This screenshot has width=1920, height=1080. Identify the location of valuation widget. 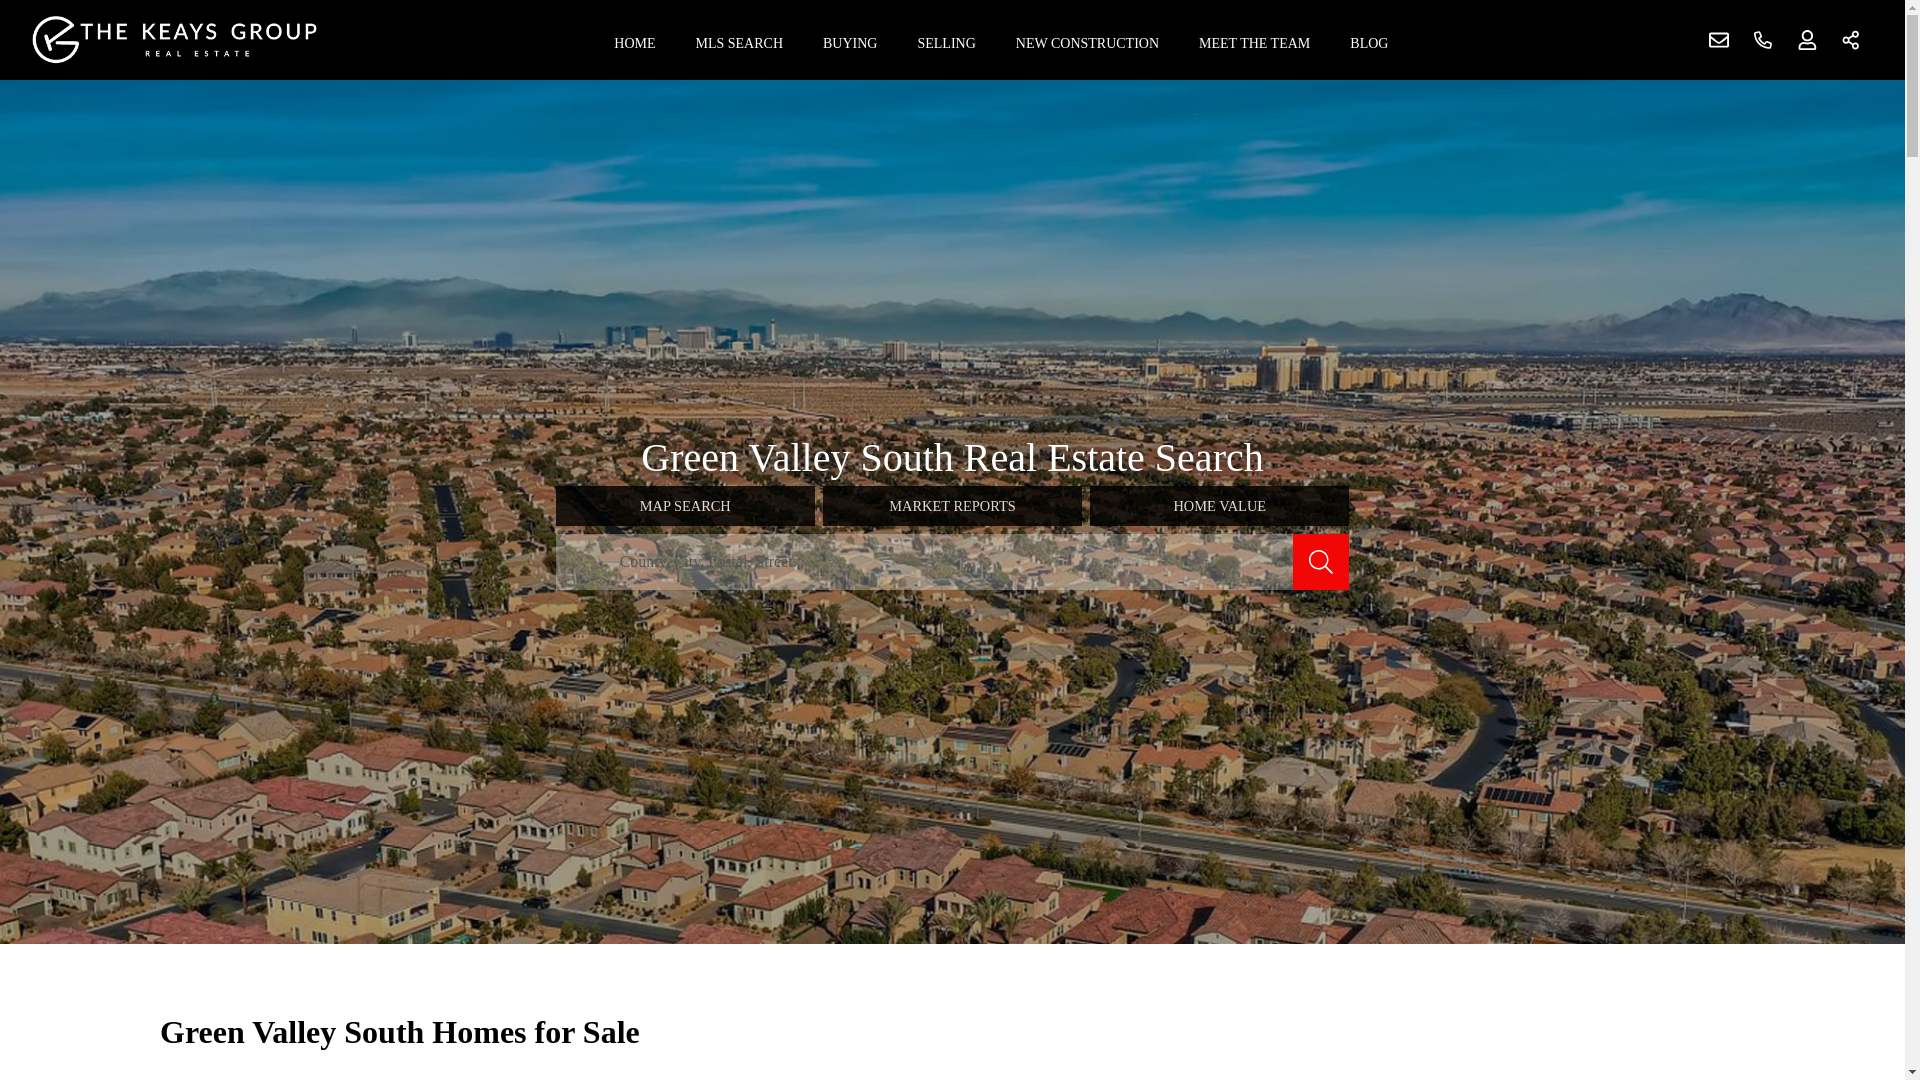
(1508, 1044).